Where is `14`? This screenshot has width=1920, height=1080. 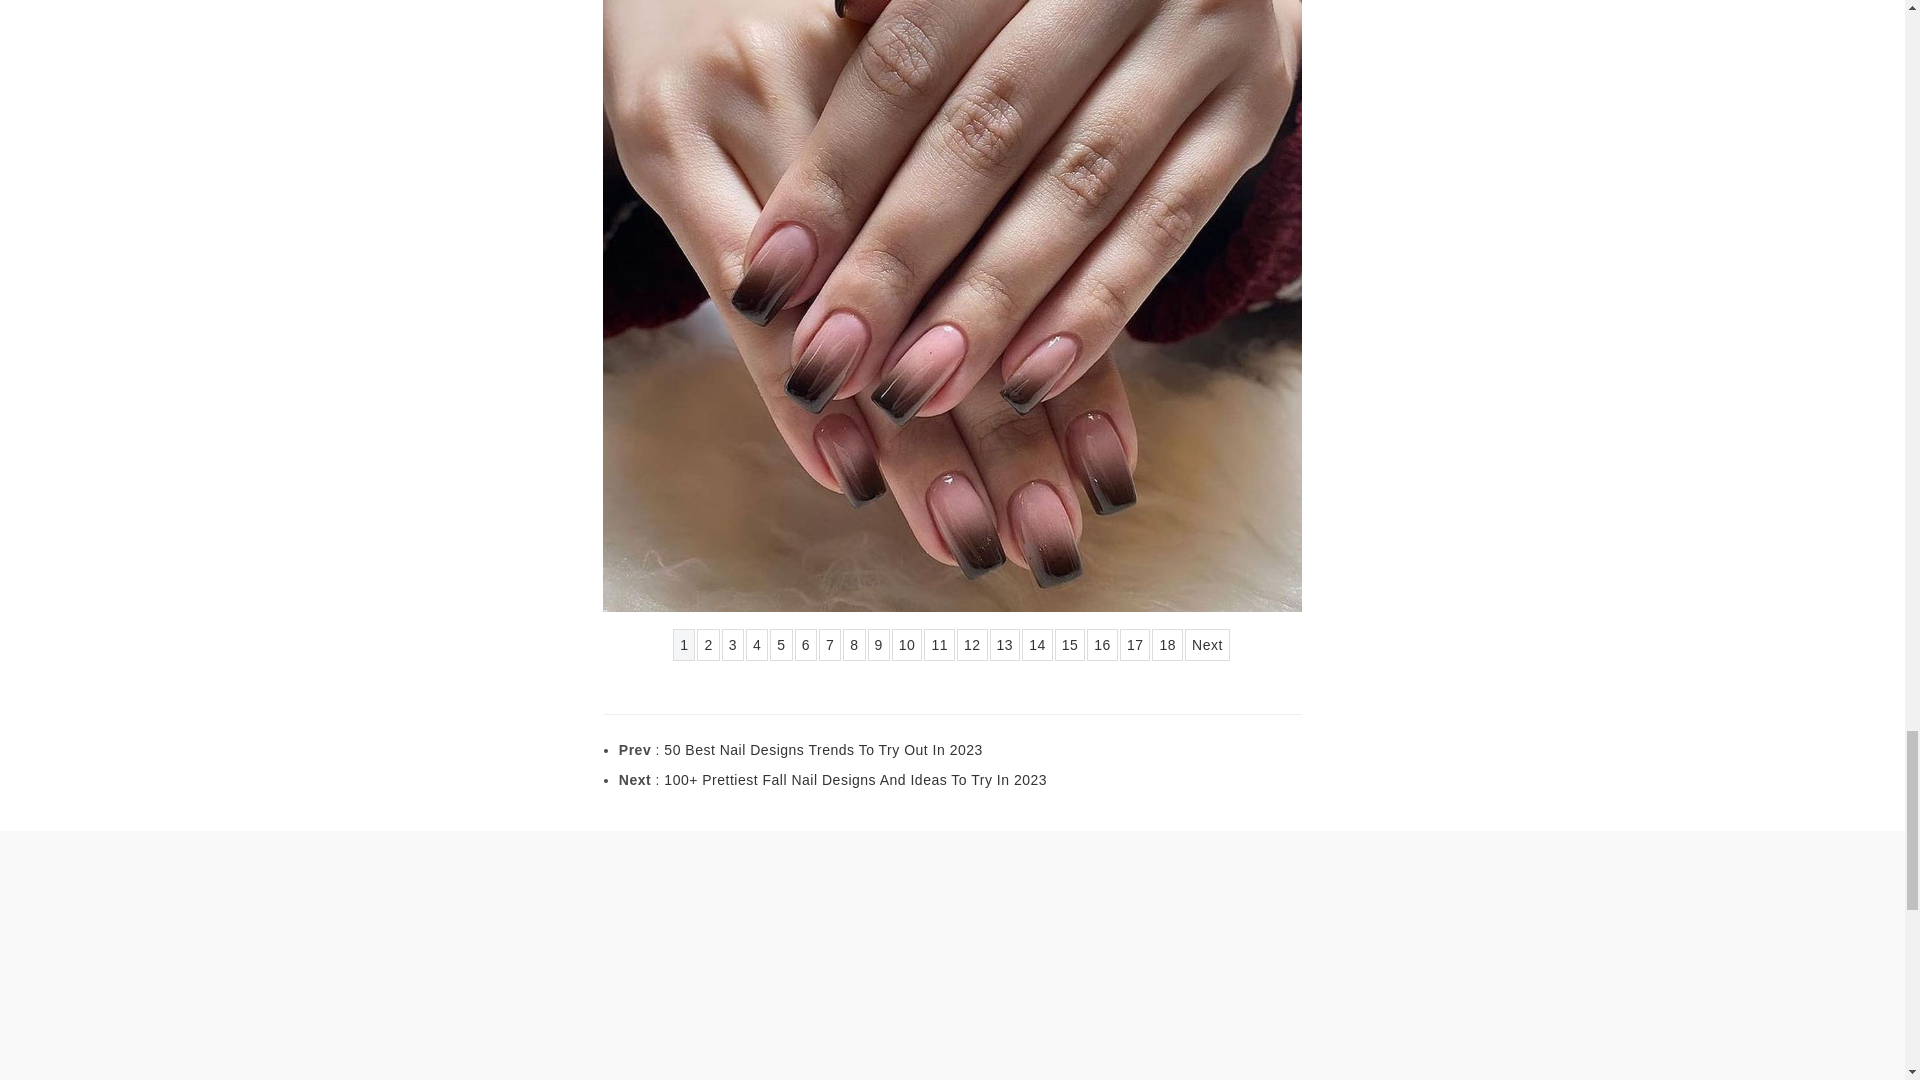
14 is located at coordinates (1036, 644).